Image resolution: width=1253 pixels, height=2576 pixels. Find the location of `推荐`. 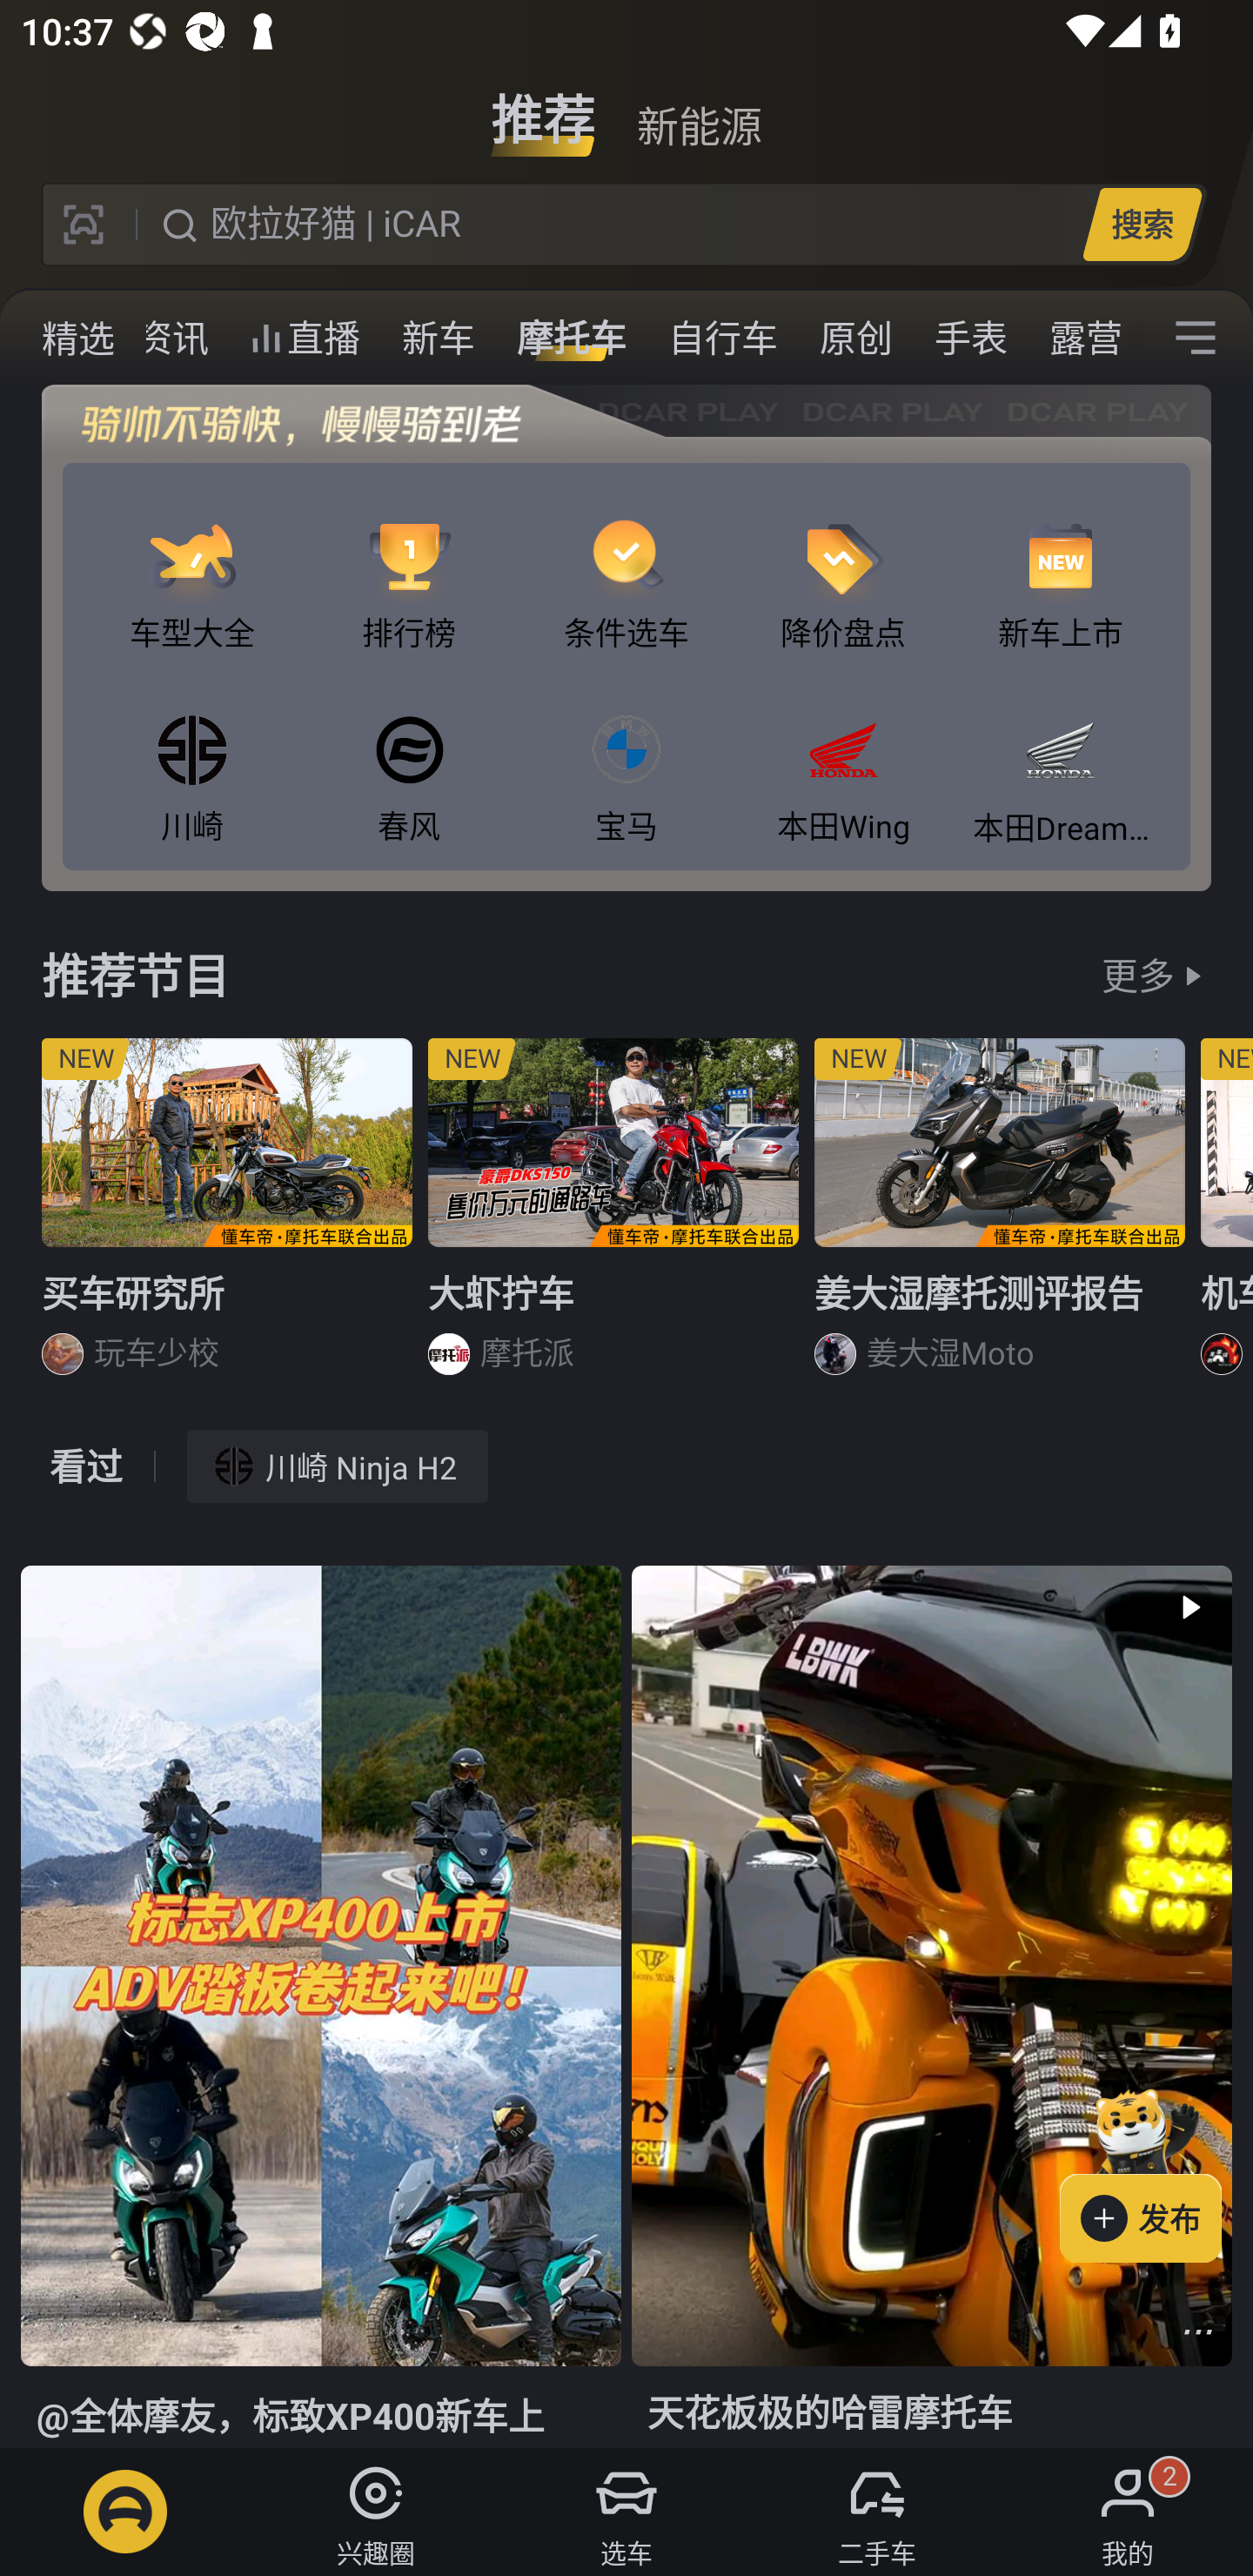

推荐 is located at coordinates (543, 108).